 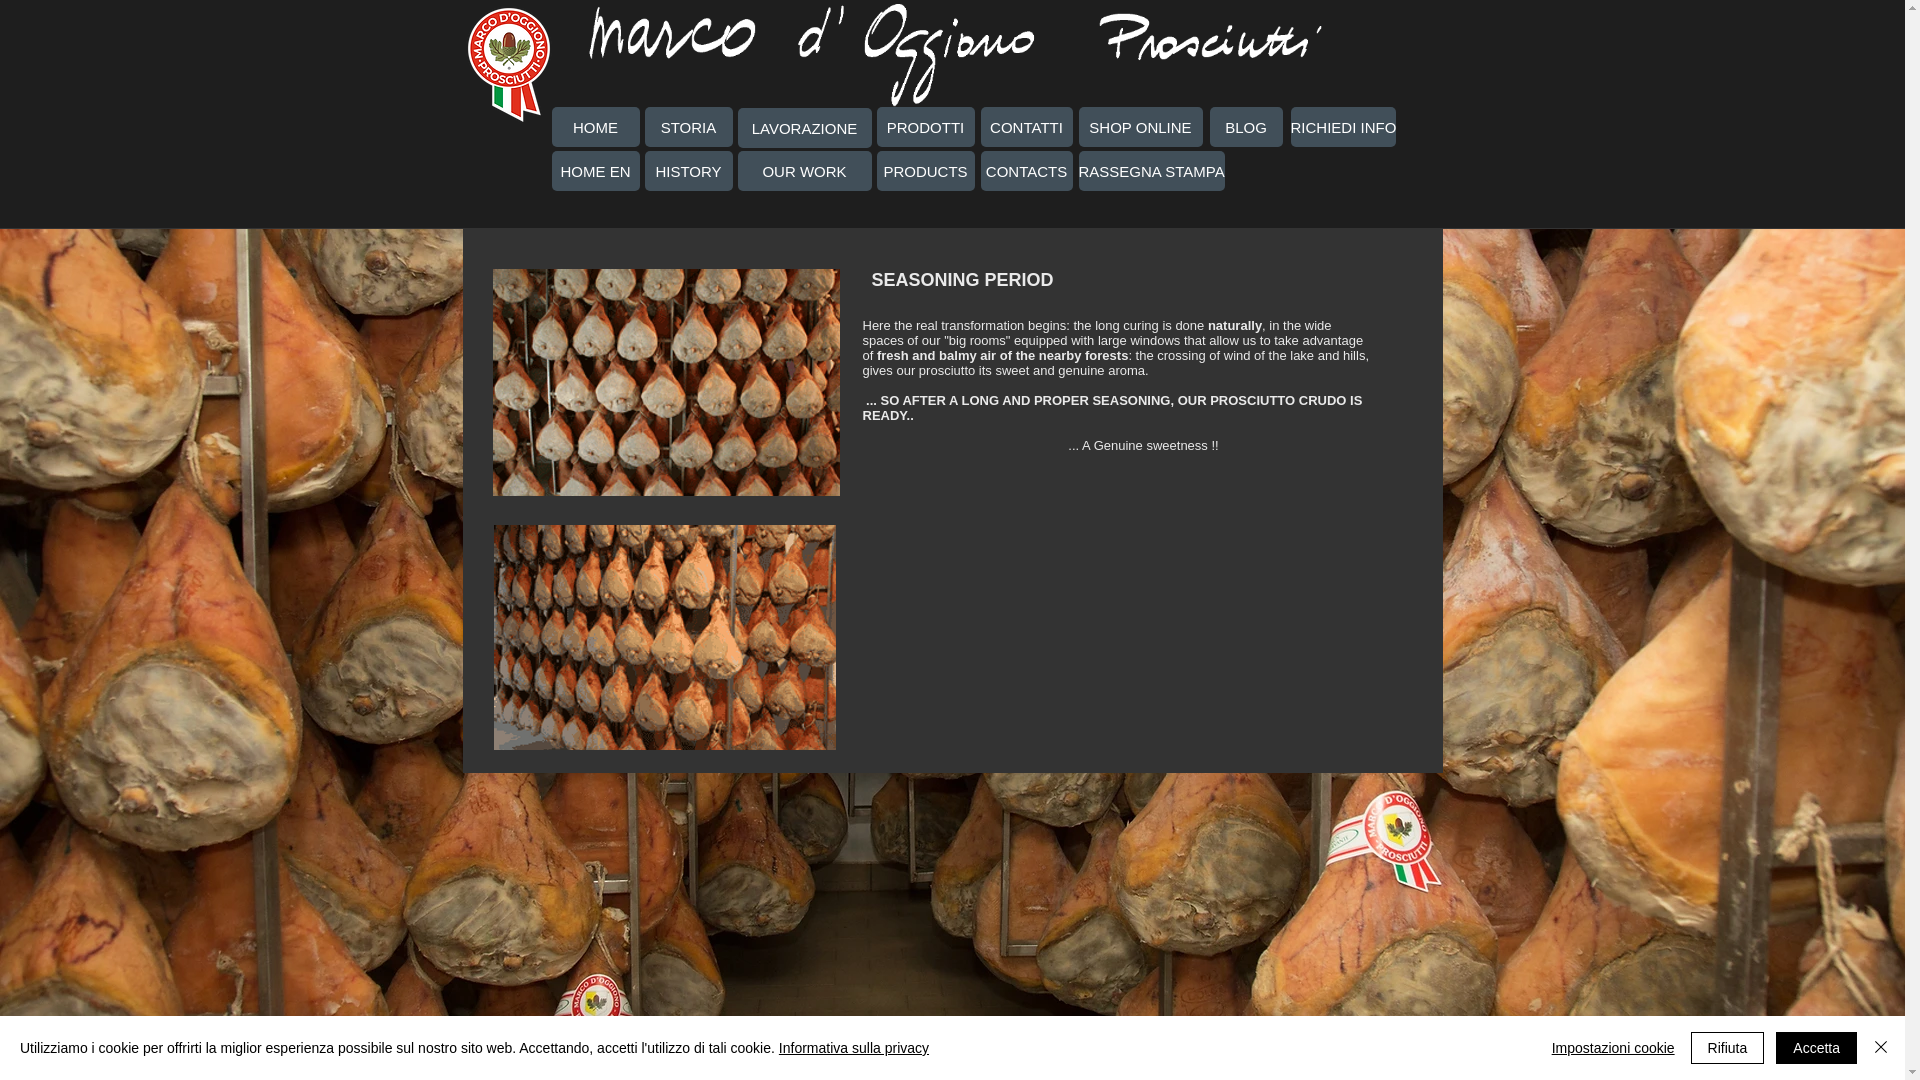 I want to click on STORIA, so click(x=687, y=126).